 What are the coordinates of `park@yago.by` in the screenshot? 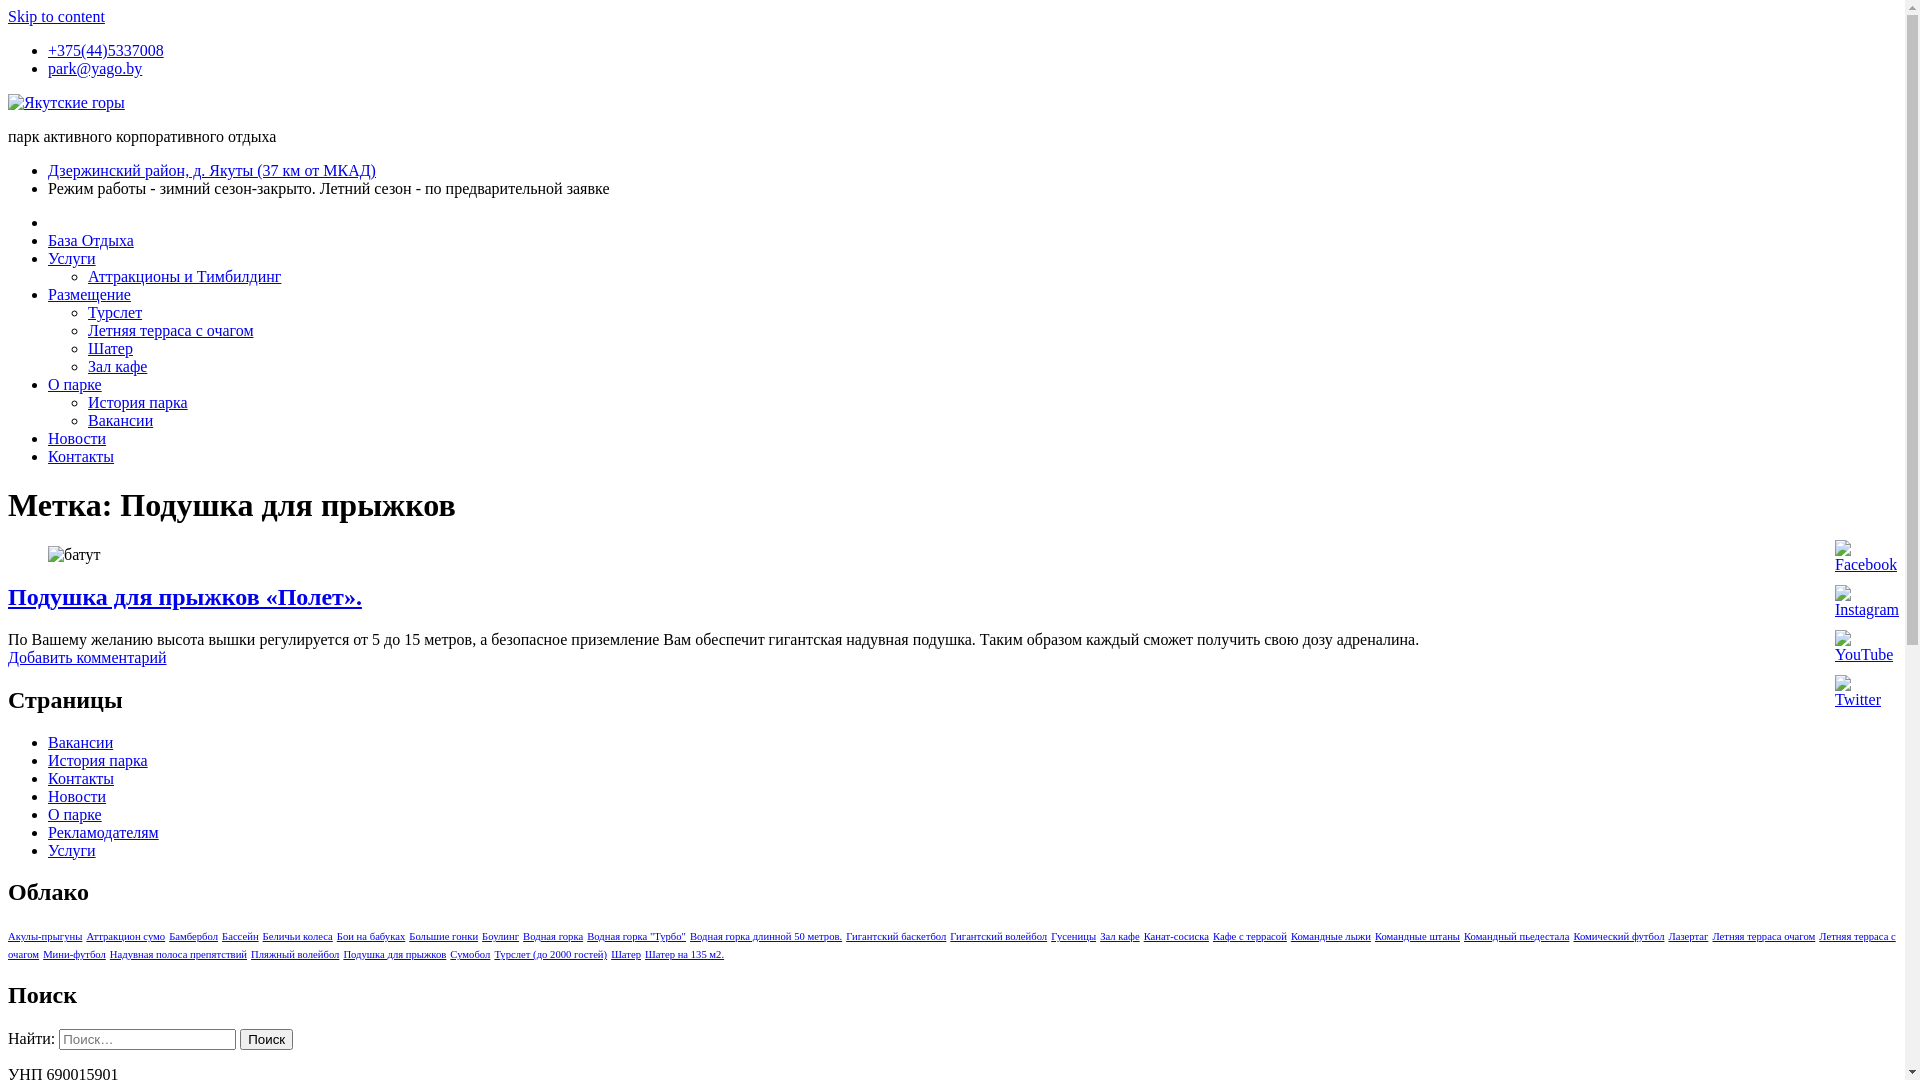 It's located at (95, 68).